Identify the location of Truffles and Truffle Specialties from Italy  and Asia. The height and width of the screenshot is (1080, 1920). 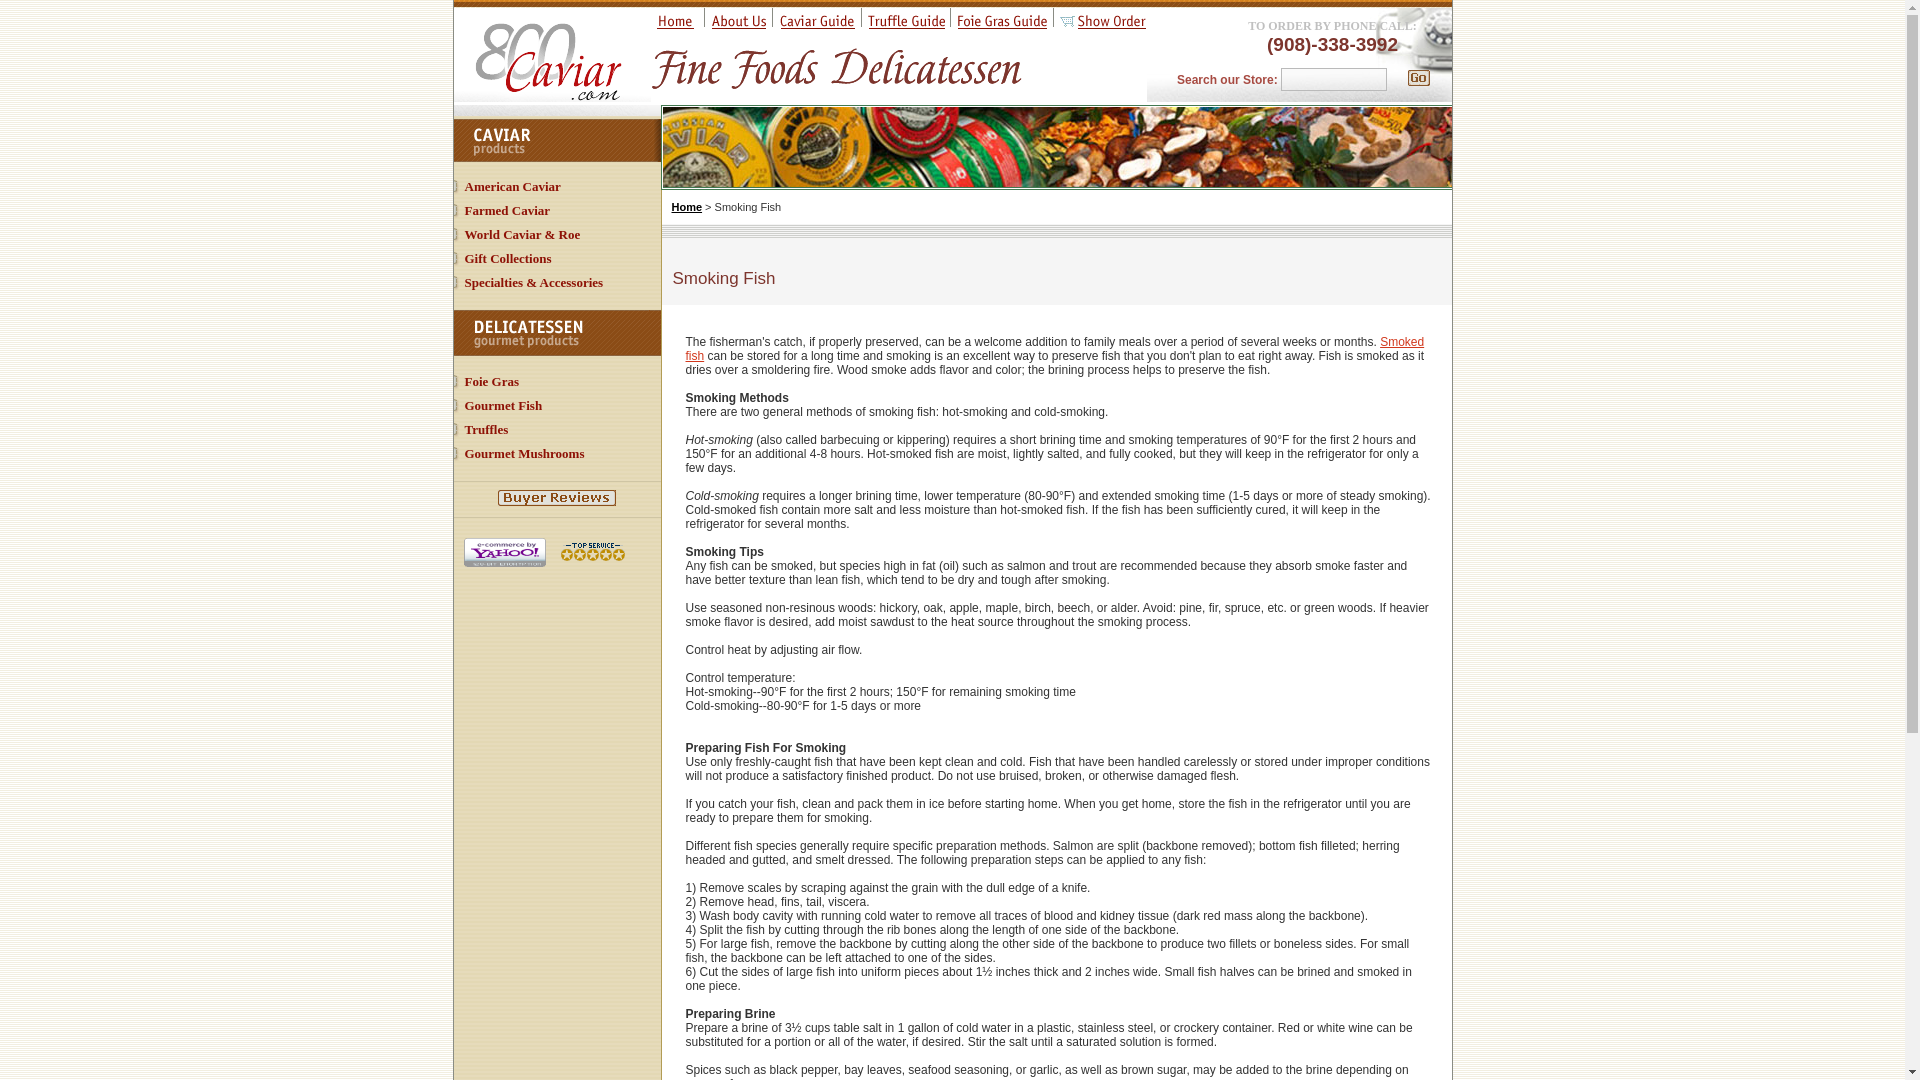
(486, 430).